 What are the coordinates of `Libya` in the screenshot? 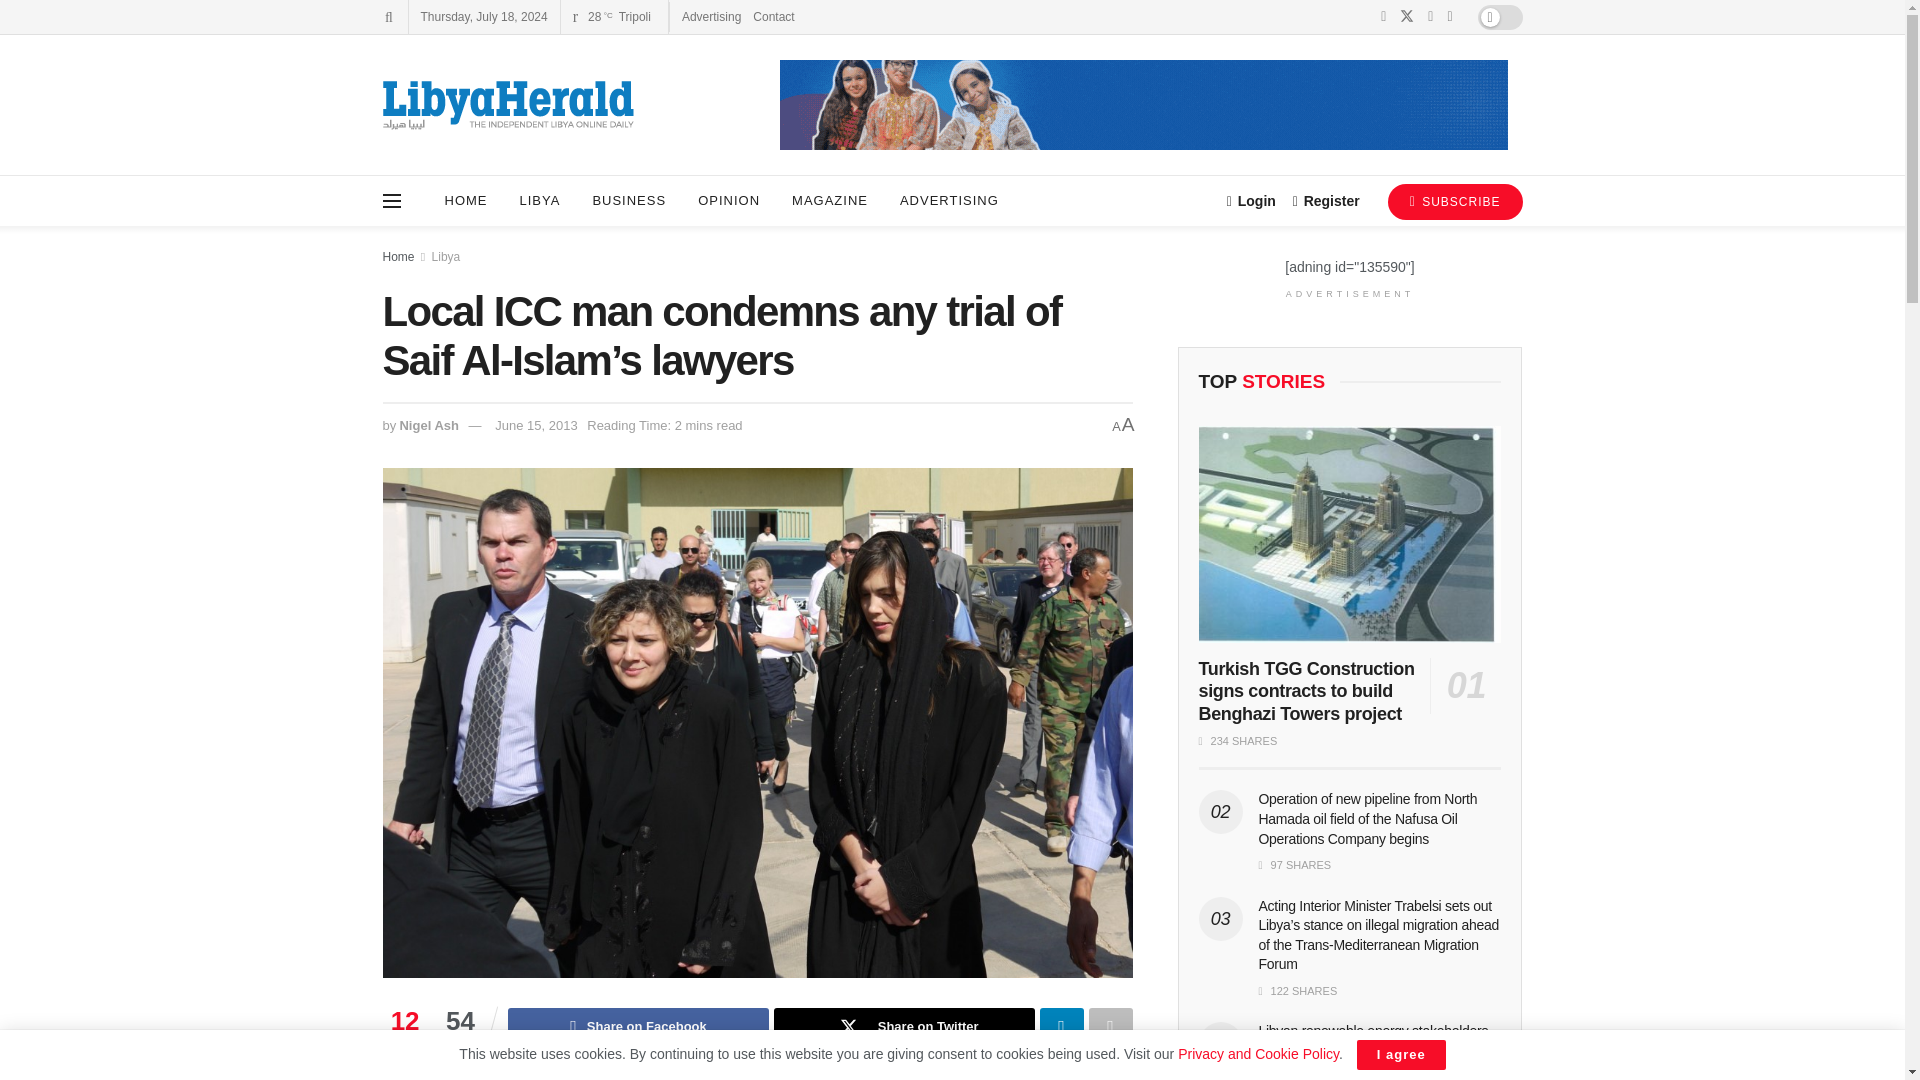 It's located at (446, 256).